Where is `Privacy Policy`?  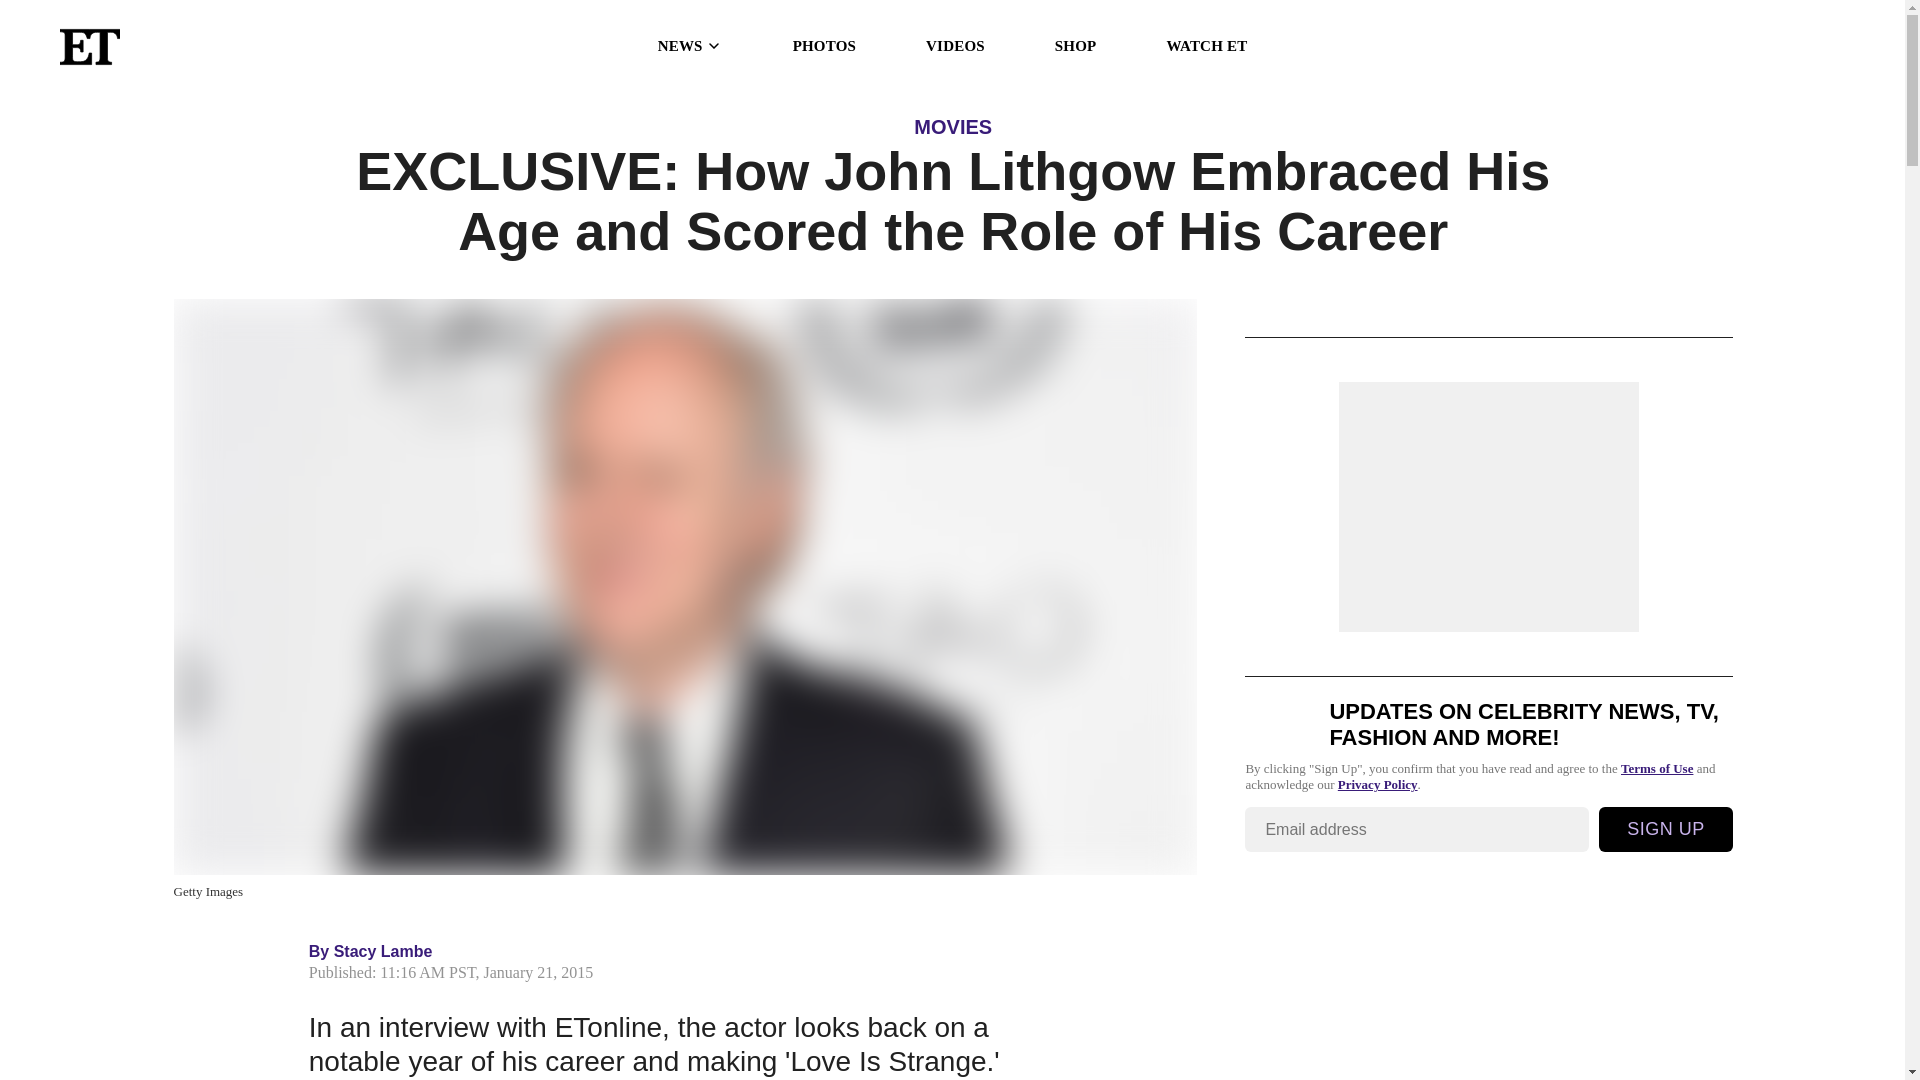
Privacy Policy is located at coordinates (1378, 784).